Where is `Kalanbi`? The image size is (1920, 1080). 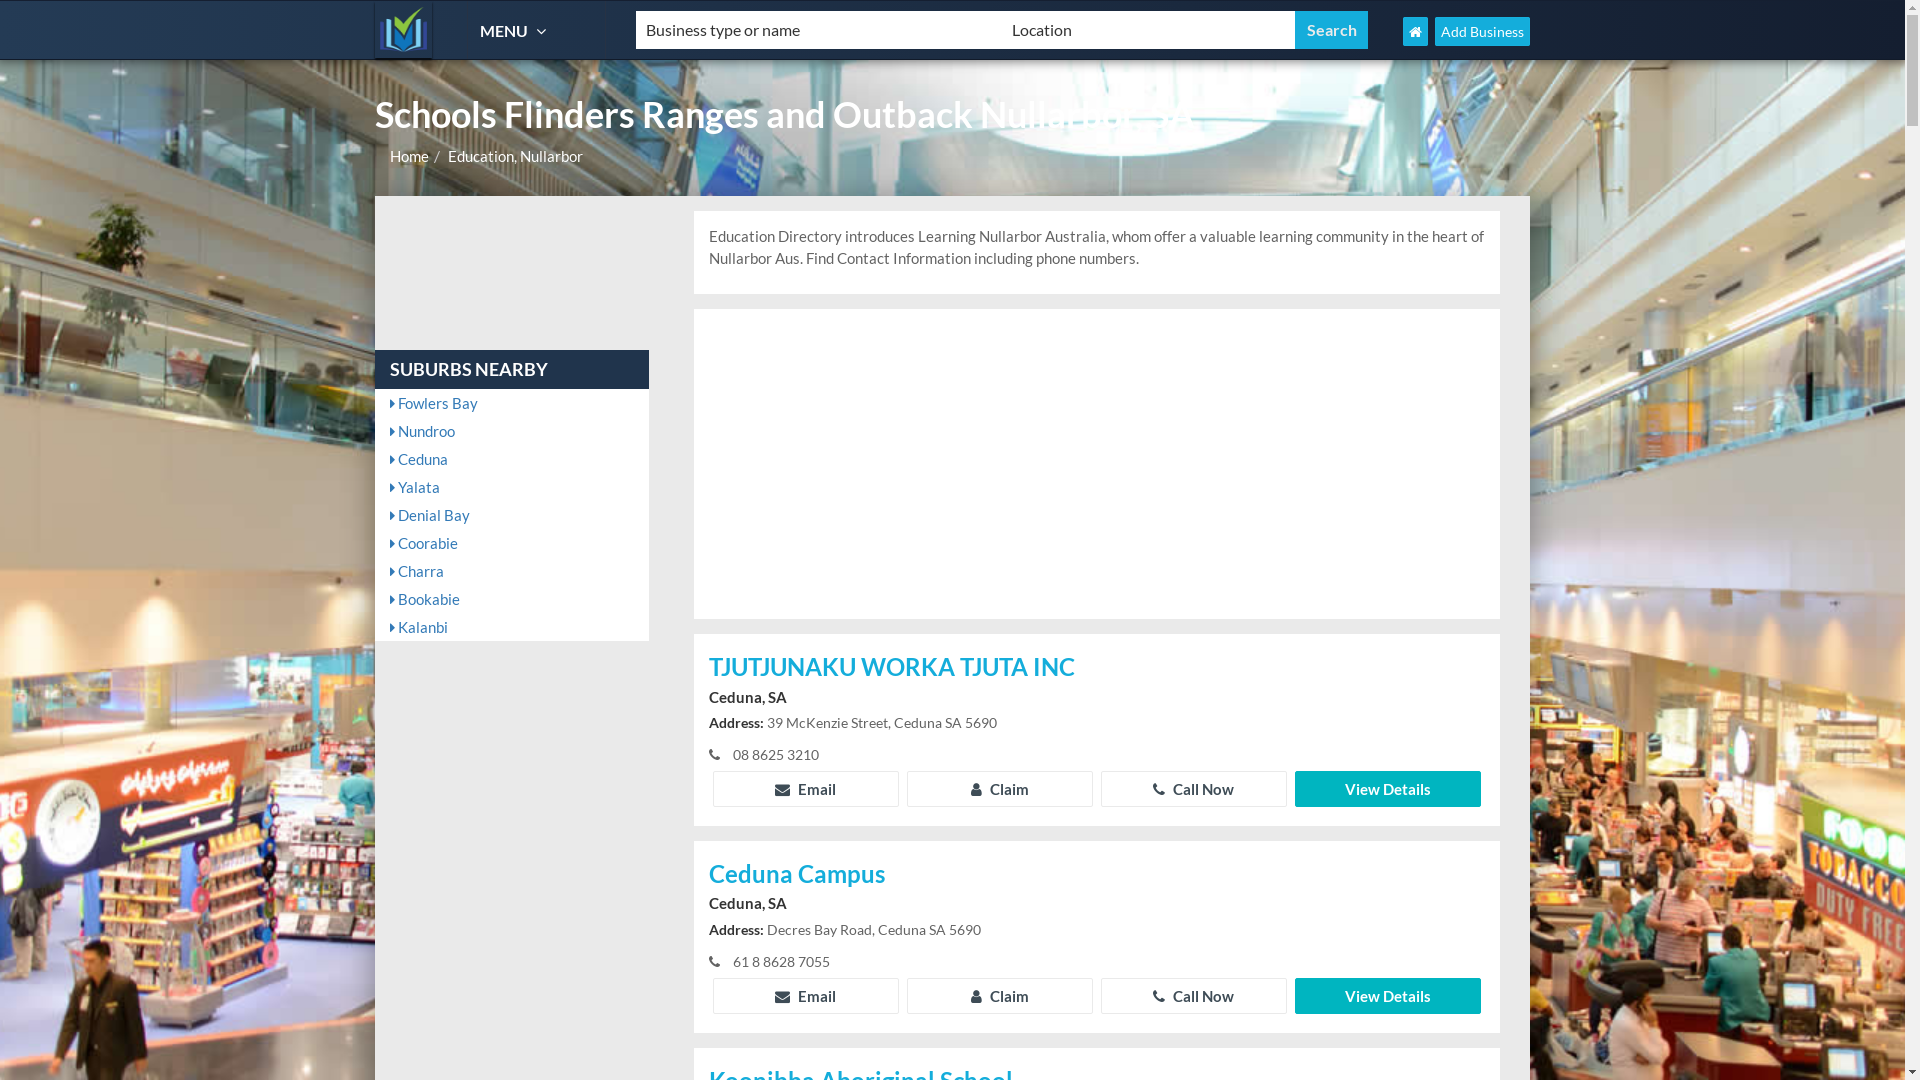
Kalanbi is located at coordinates (512, 626).